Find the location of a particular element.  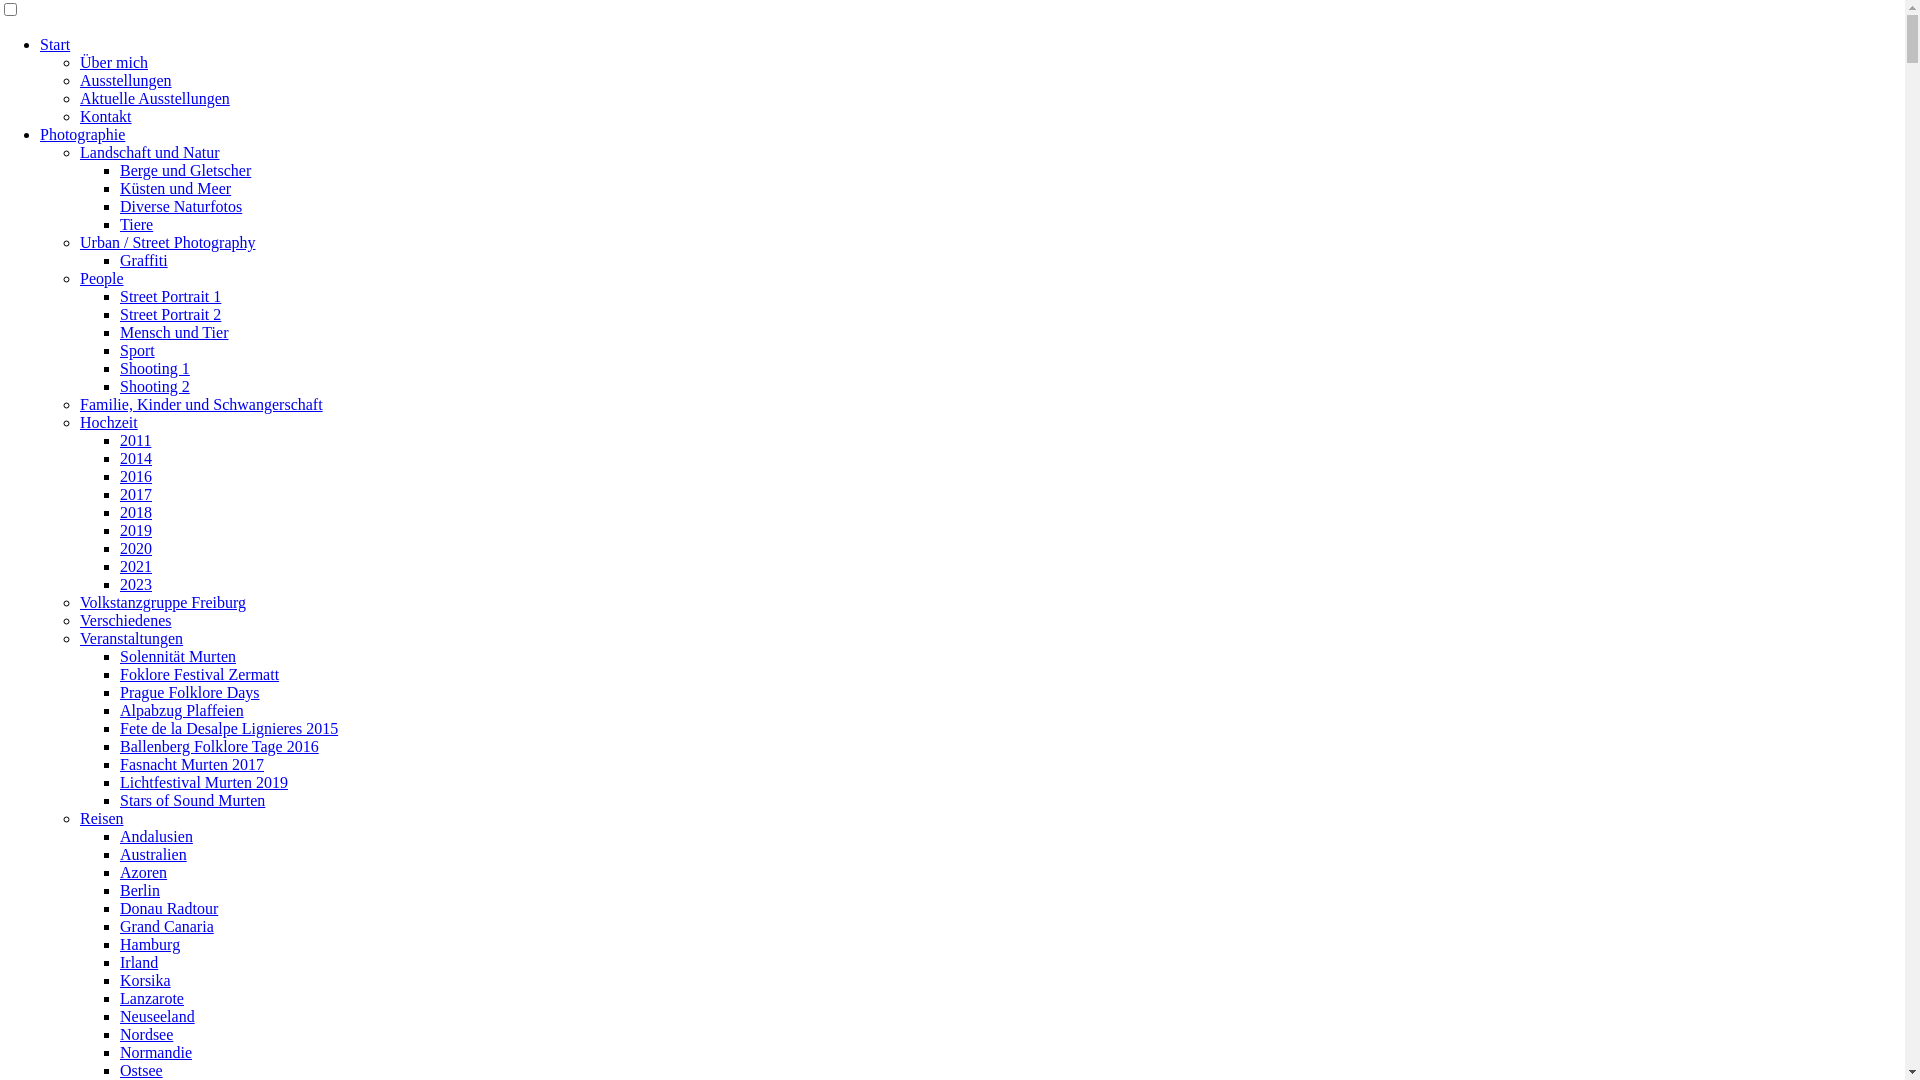

Sport is located at coordinates (138, 350).